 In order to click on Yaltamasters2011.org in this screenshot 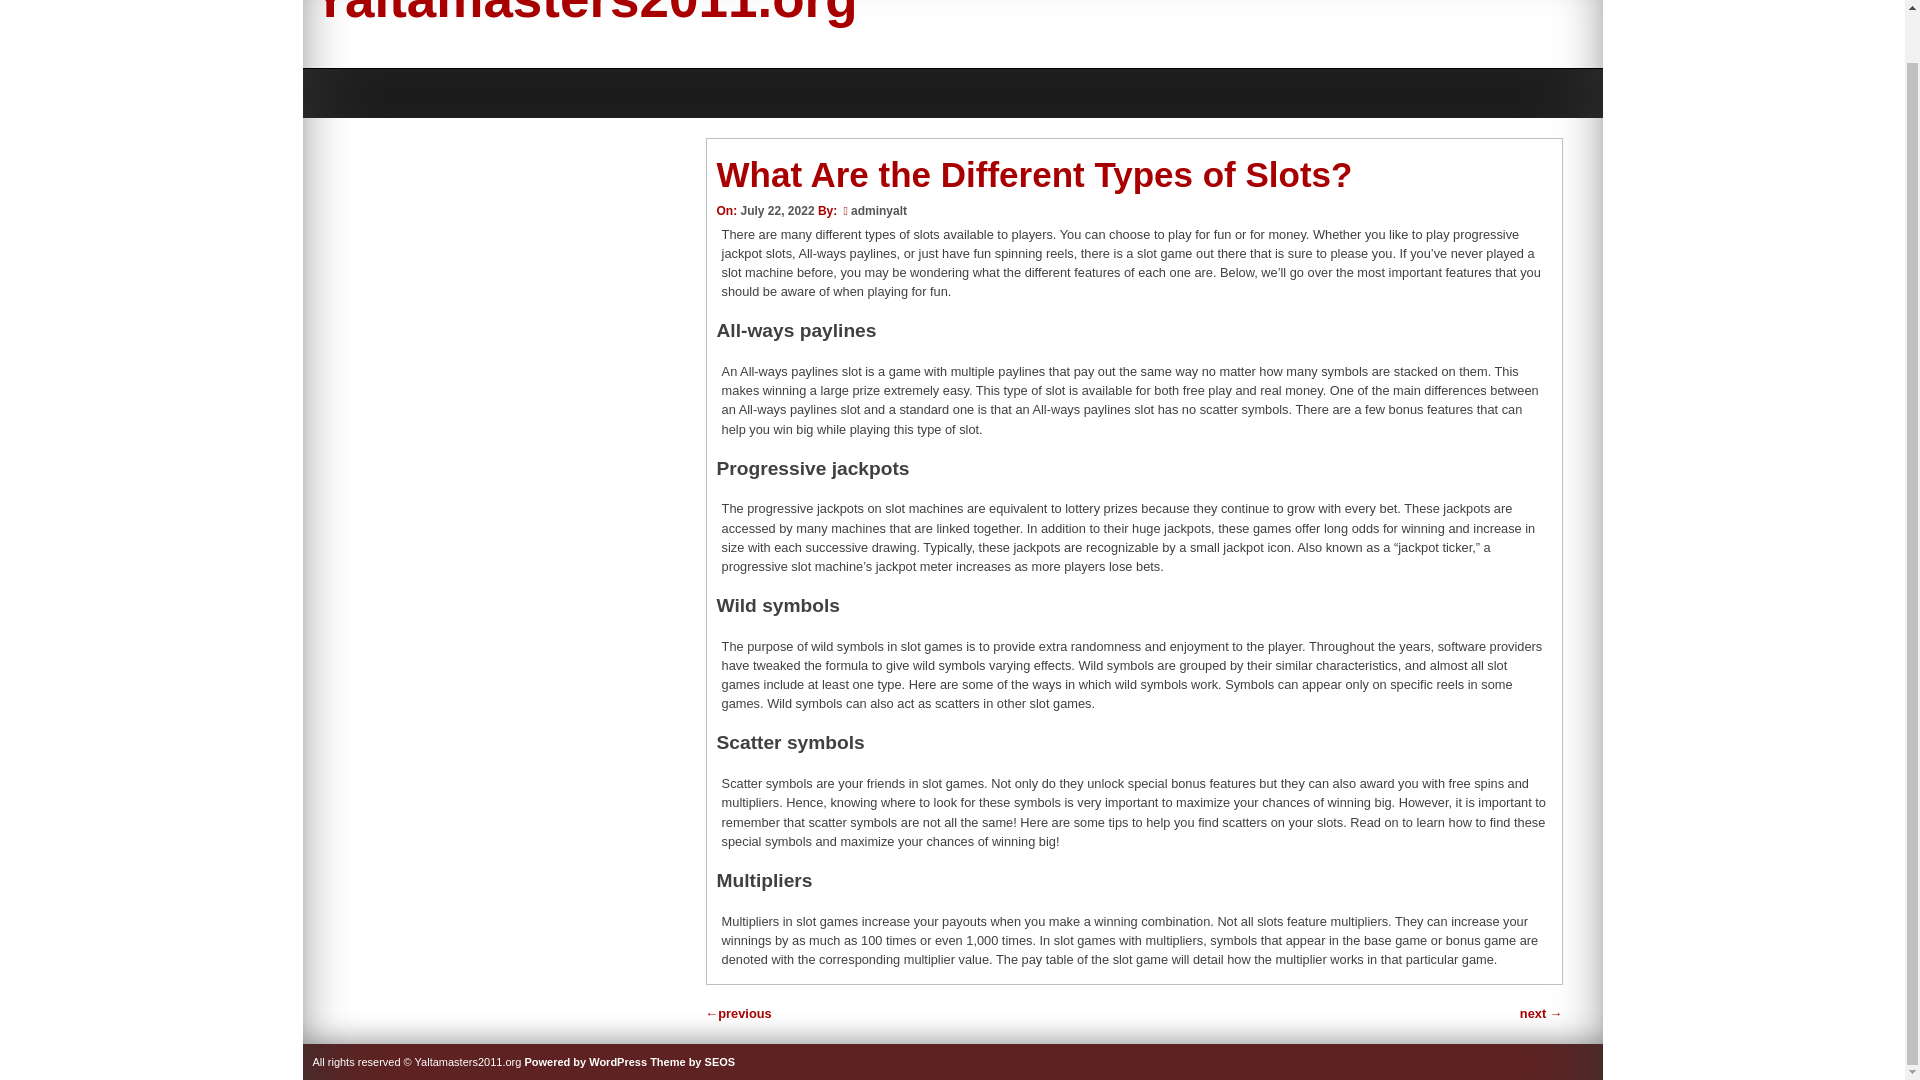, I will do `click(584, 14)`.